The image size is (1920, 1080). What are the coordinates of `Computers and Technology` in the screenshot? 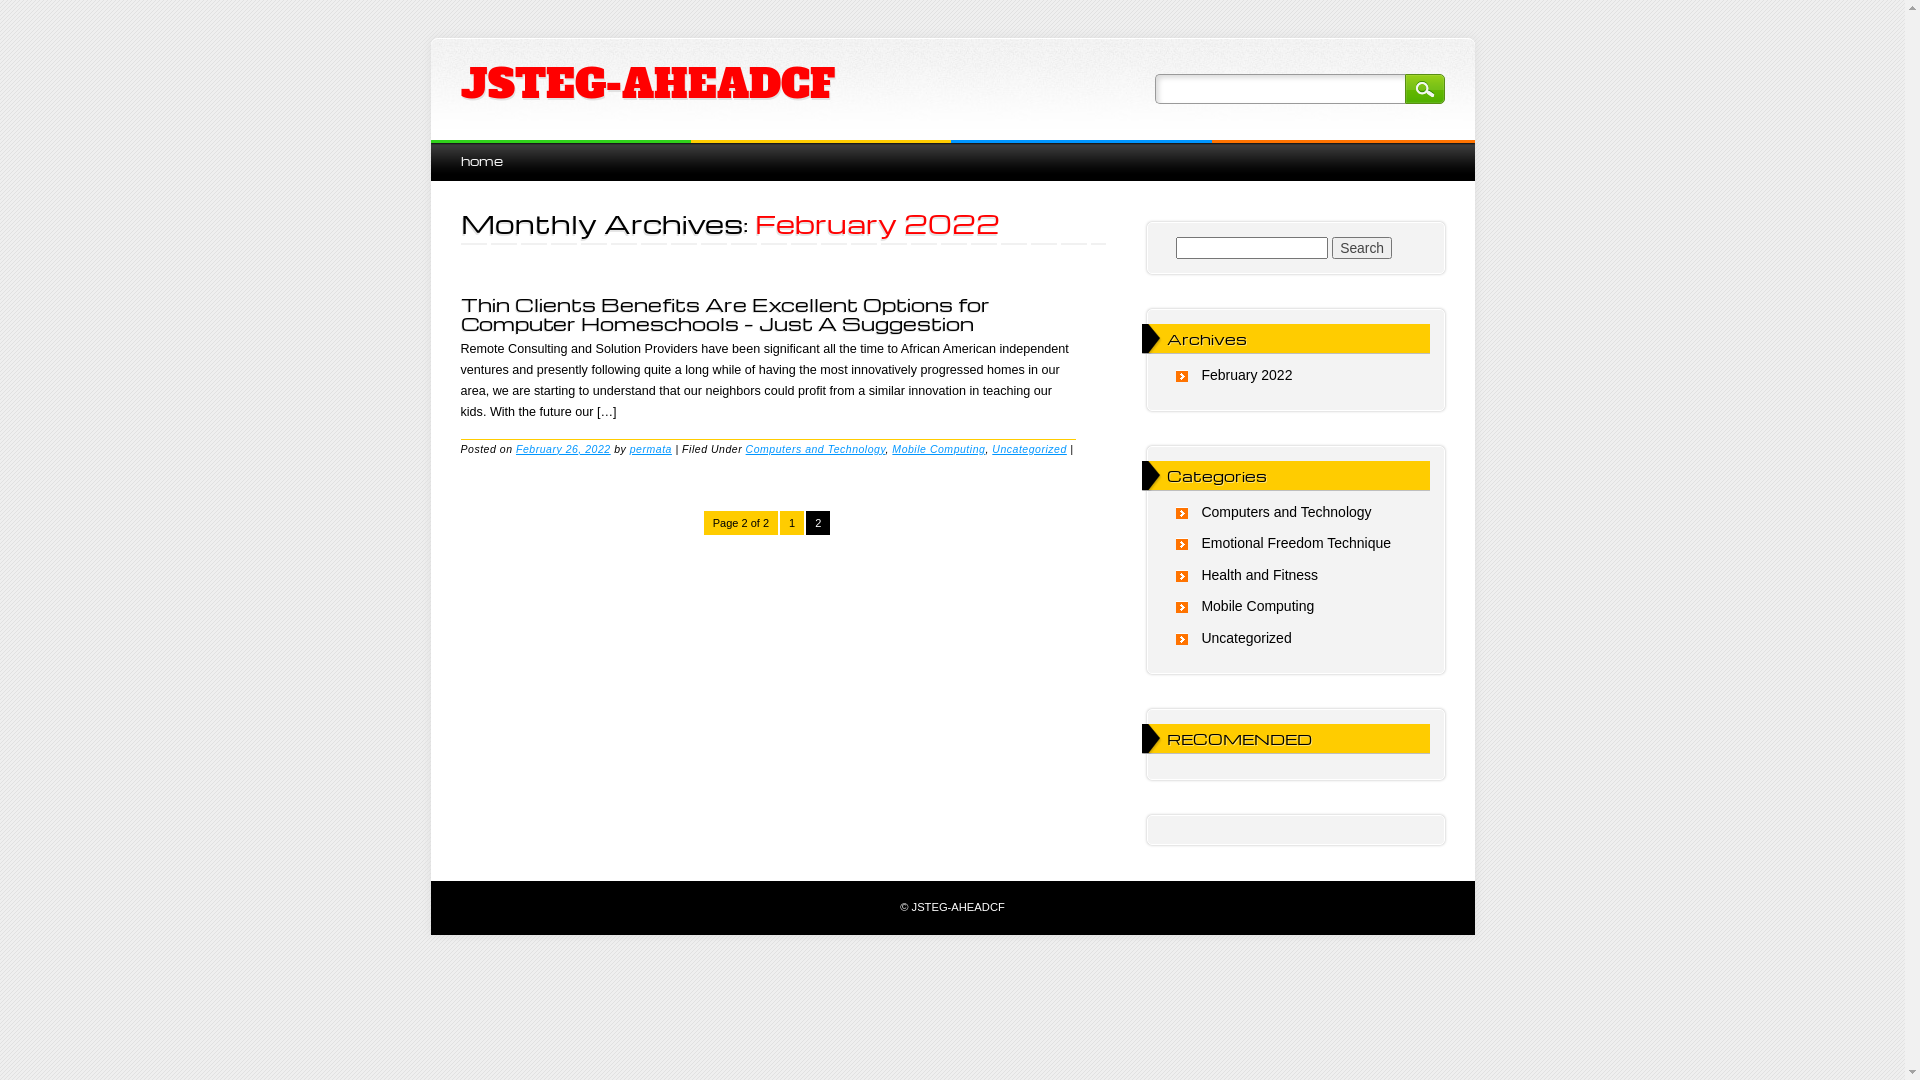 It's located at (1286, 512).